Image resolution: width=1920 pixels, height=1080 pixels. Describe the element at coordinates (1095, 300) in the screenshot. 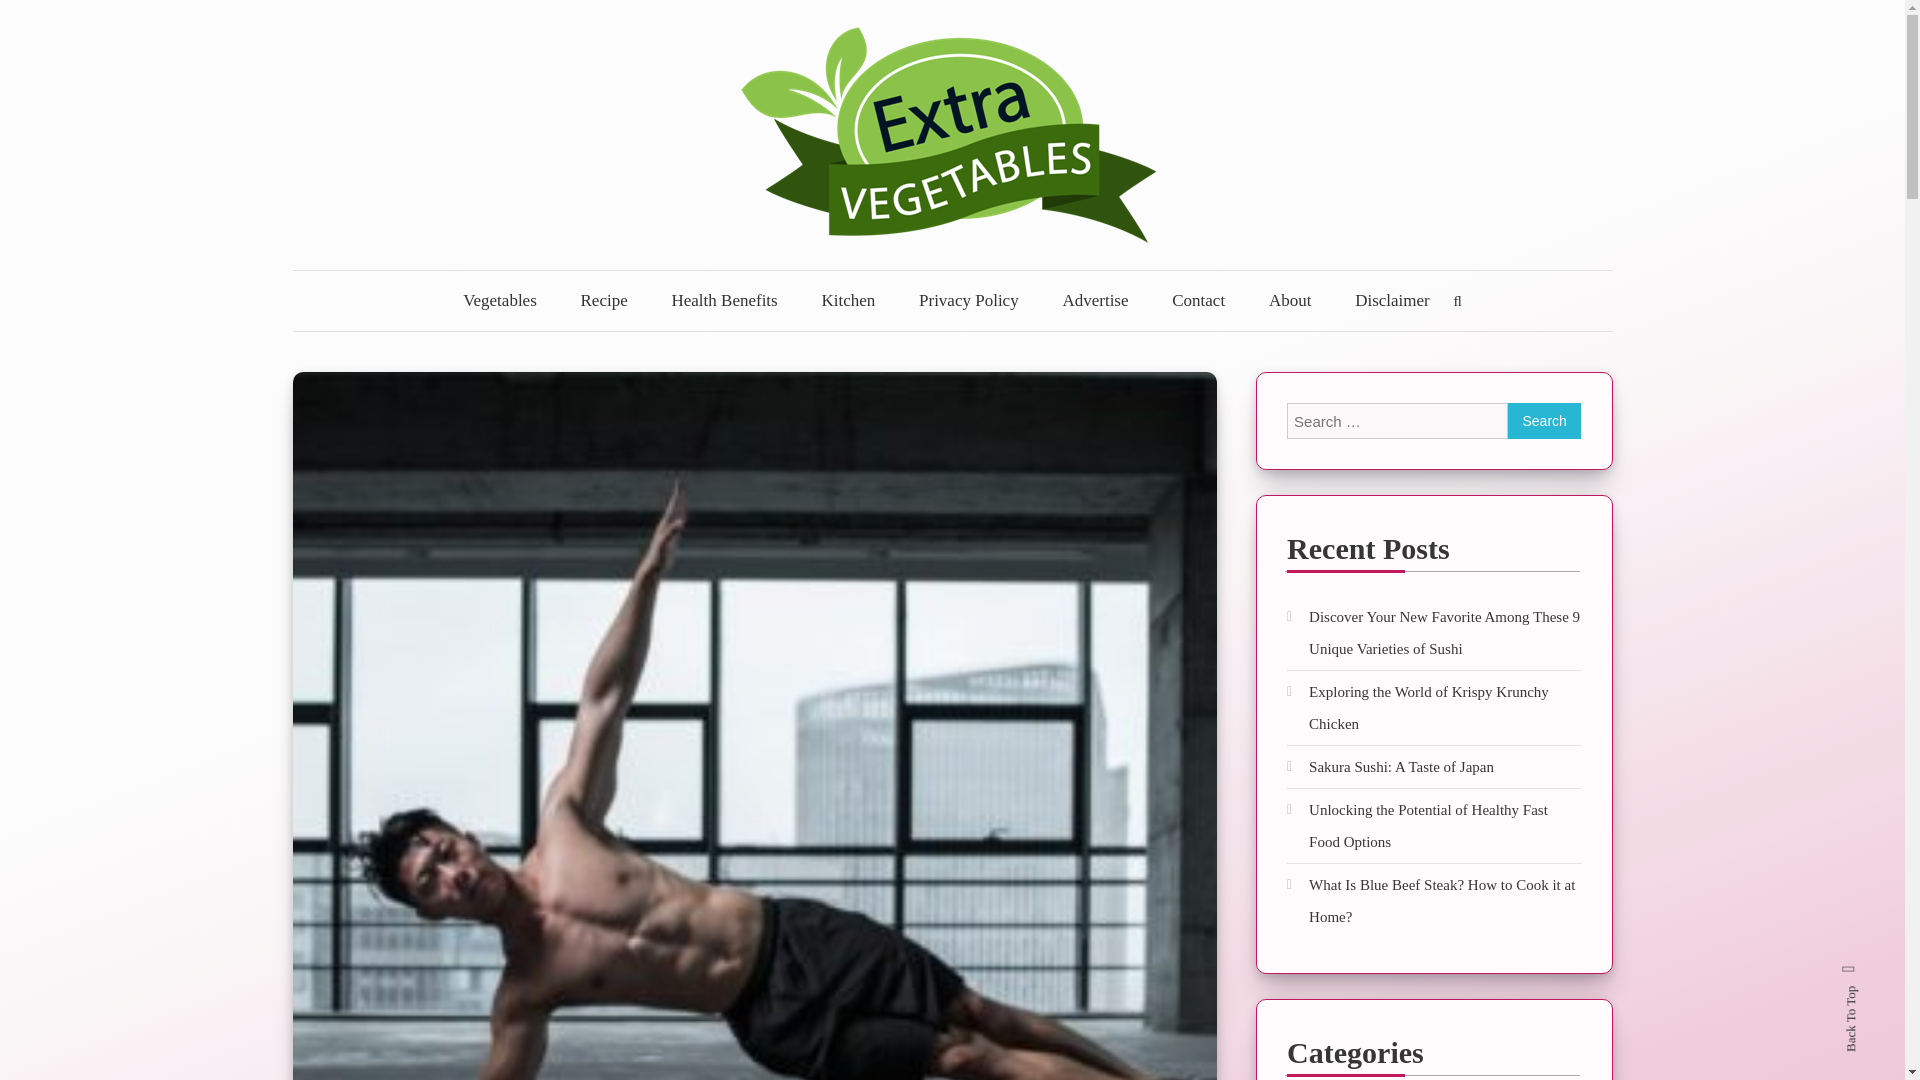

I see `Advertise` at that location.